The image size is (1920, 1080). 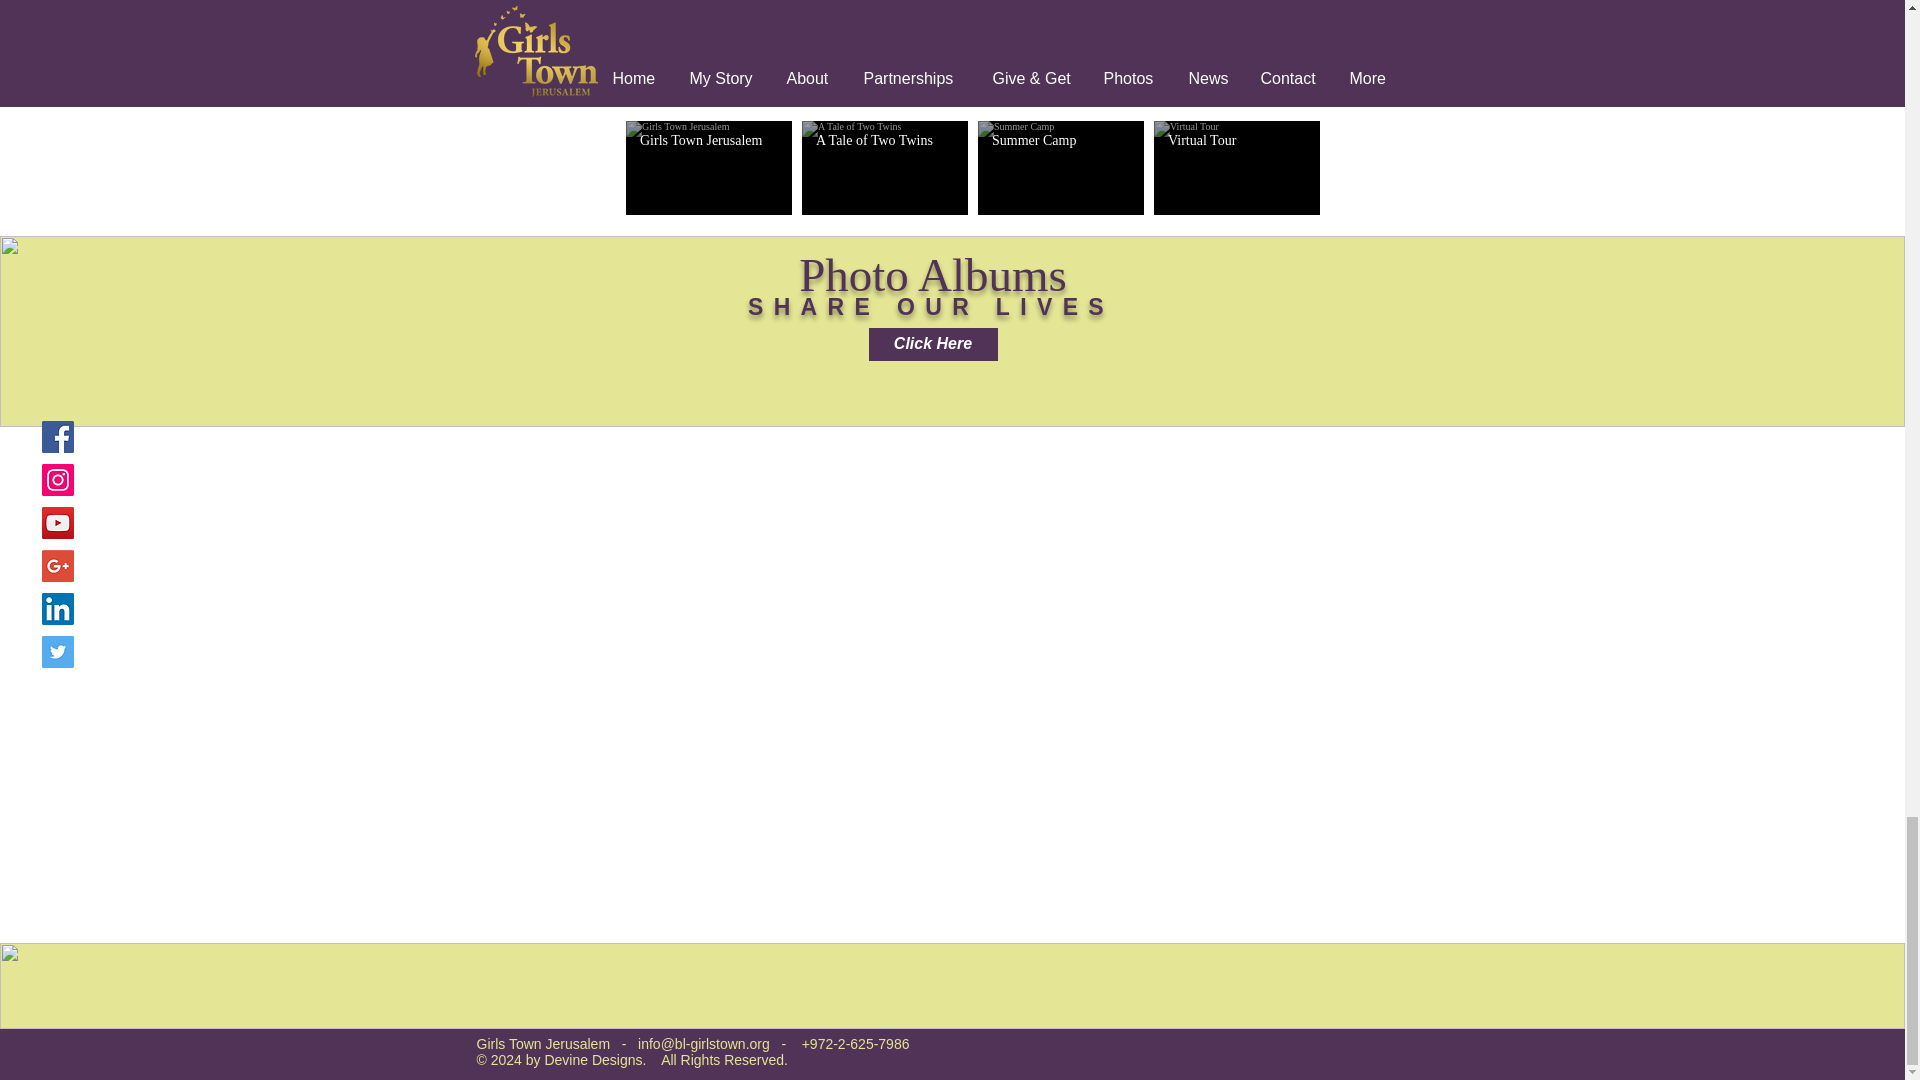 What do you see at coordinates (708, 140) in the screenshot?
I see `Girls Town Jerusalem` at bounding box center [708, 140].